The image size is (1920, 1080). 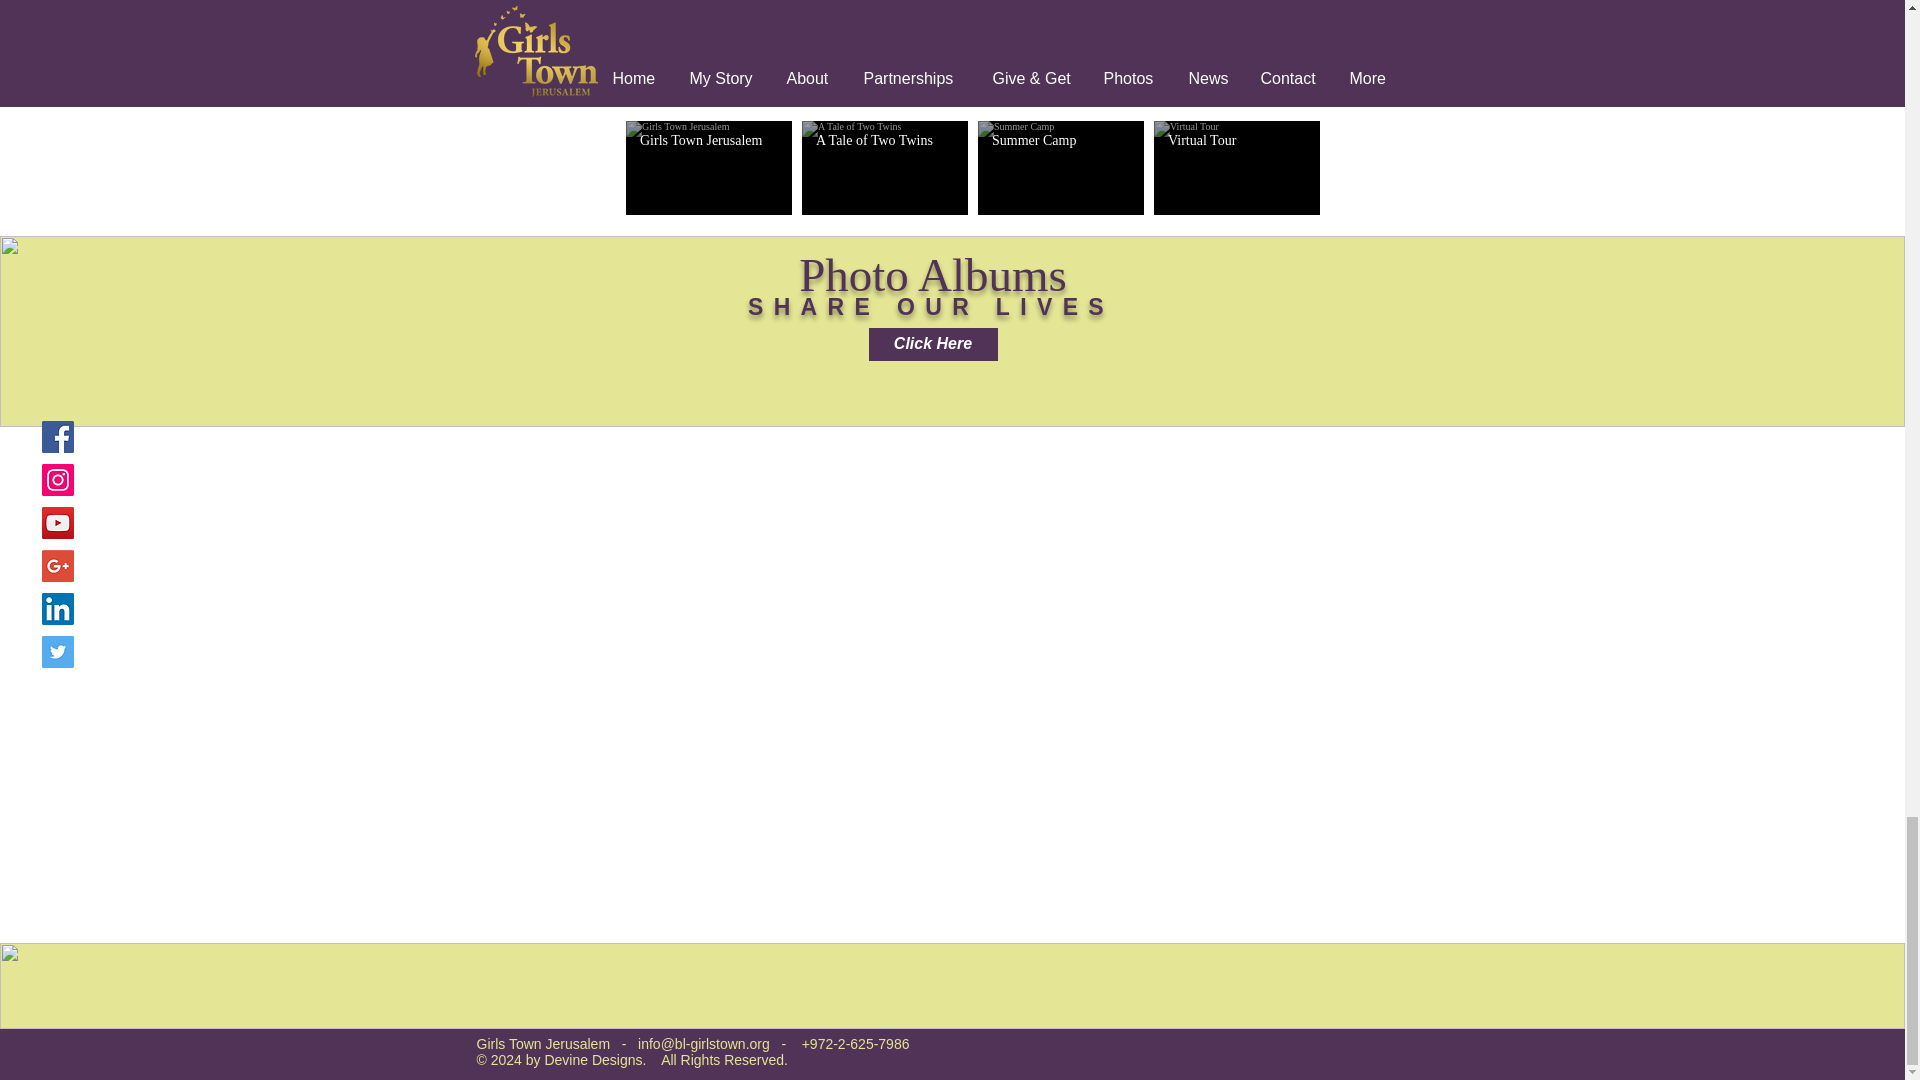 What do you see at coordinates (708, 140) in the screenshot?
I see `Girls Town Jerusalem` at bounding box center [708, 140].